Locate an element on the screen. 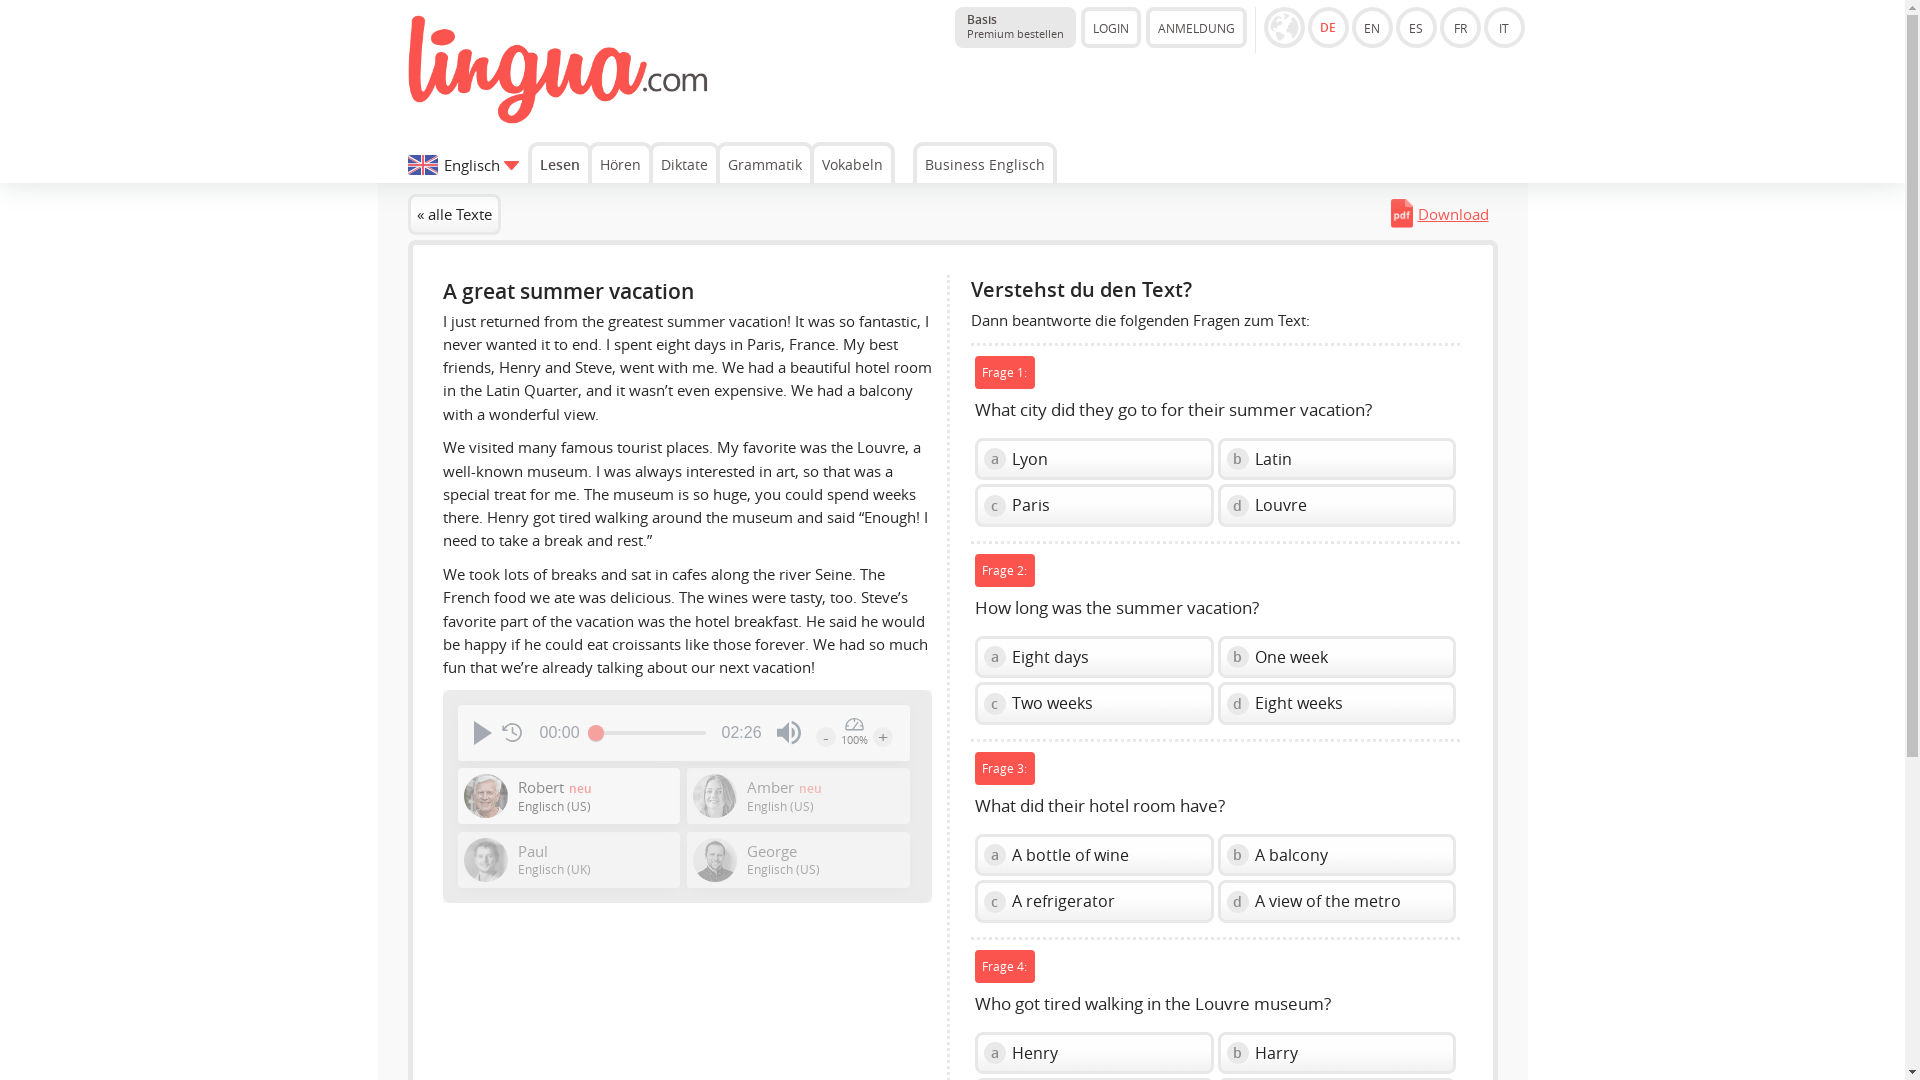 The width and height of the screenshot is (1920, 1080). Vokabeln is located at coordinates (788, 733).